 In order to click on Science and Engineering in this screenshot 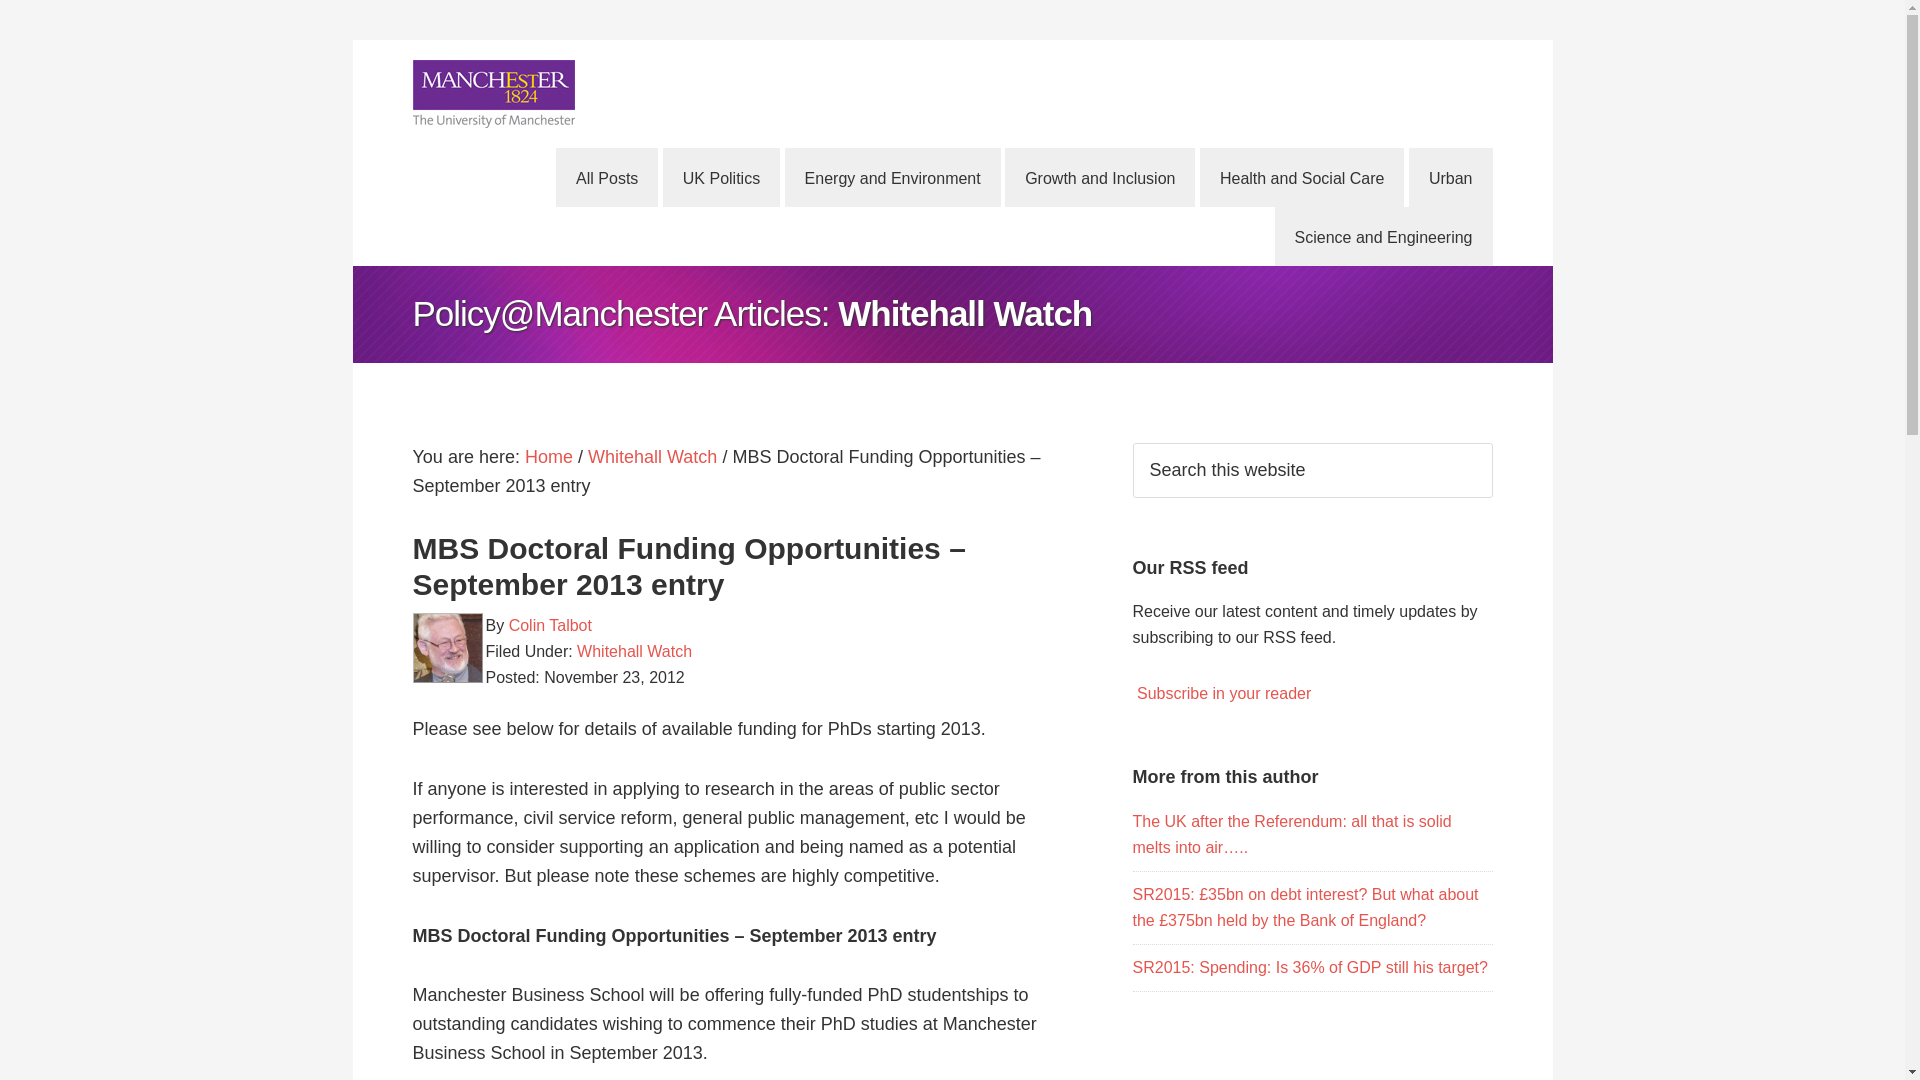, I will do `click(1384, 236)`.